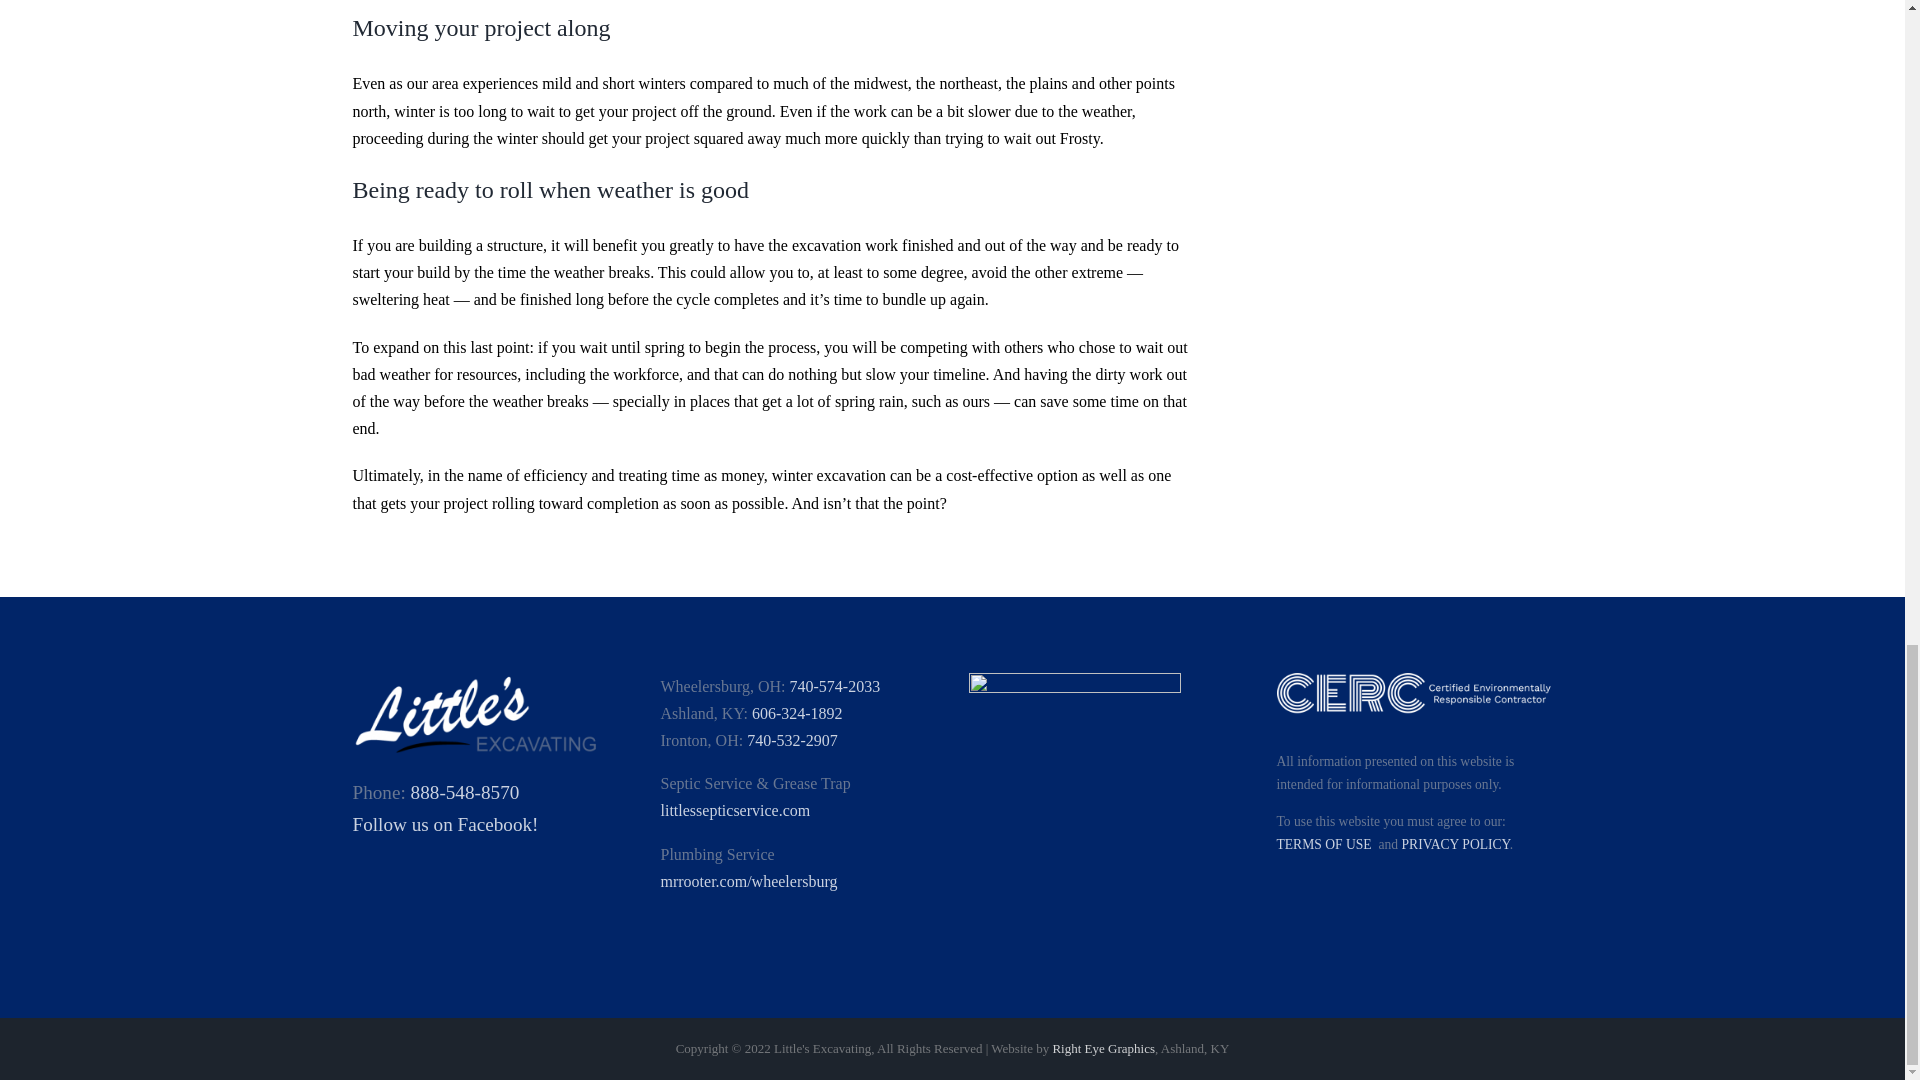 This screenshot has height=1080, width=1920. I want to click on PRIVACY POLICY, so click(1455, 844).